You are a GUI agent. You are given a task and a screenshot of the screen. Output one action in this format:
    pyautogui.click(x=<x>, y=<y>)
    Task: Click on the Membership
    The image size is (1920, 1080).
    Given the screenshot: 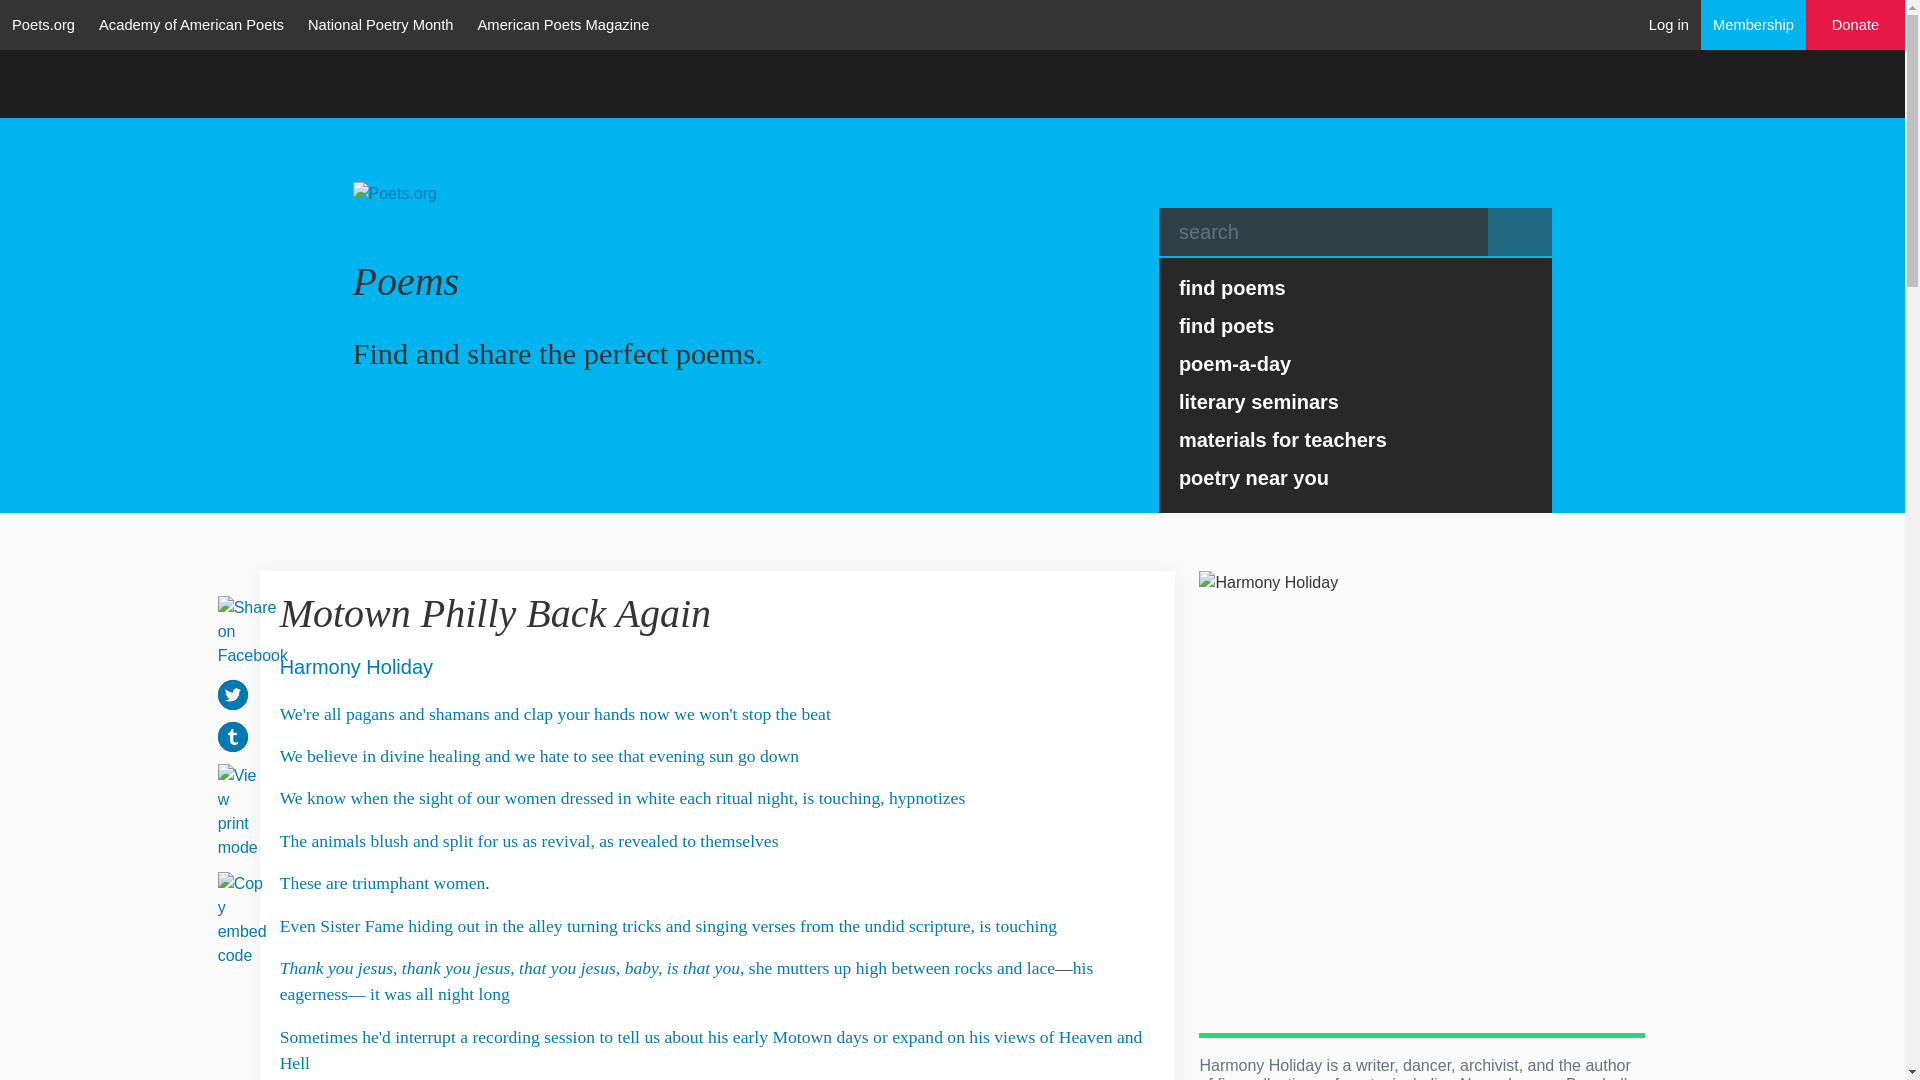 What is the action you would take?
    pyautogui.click(x=1754, y=24)
    